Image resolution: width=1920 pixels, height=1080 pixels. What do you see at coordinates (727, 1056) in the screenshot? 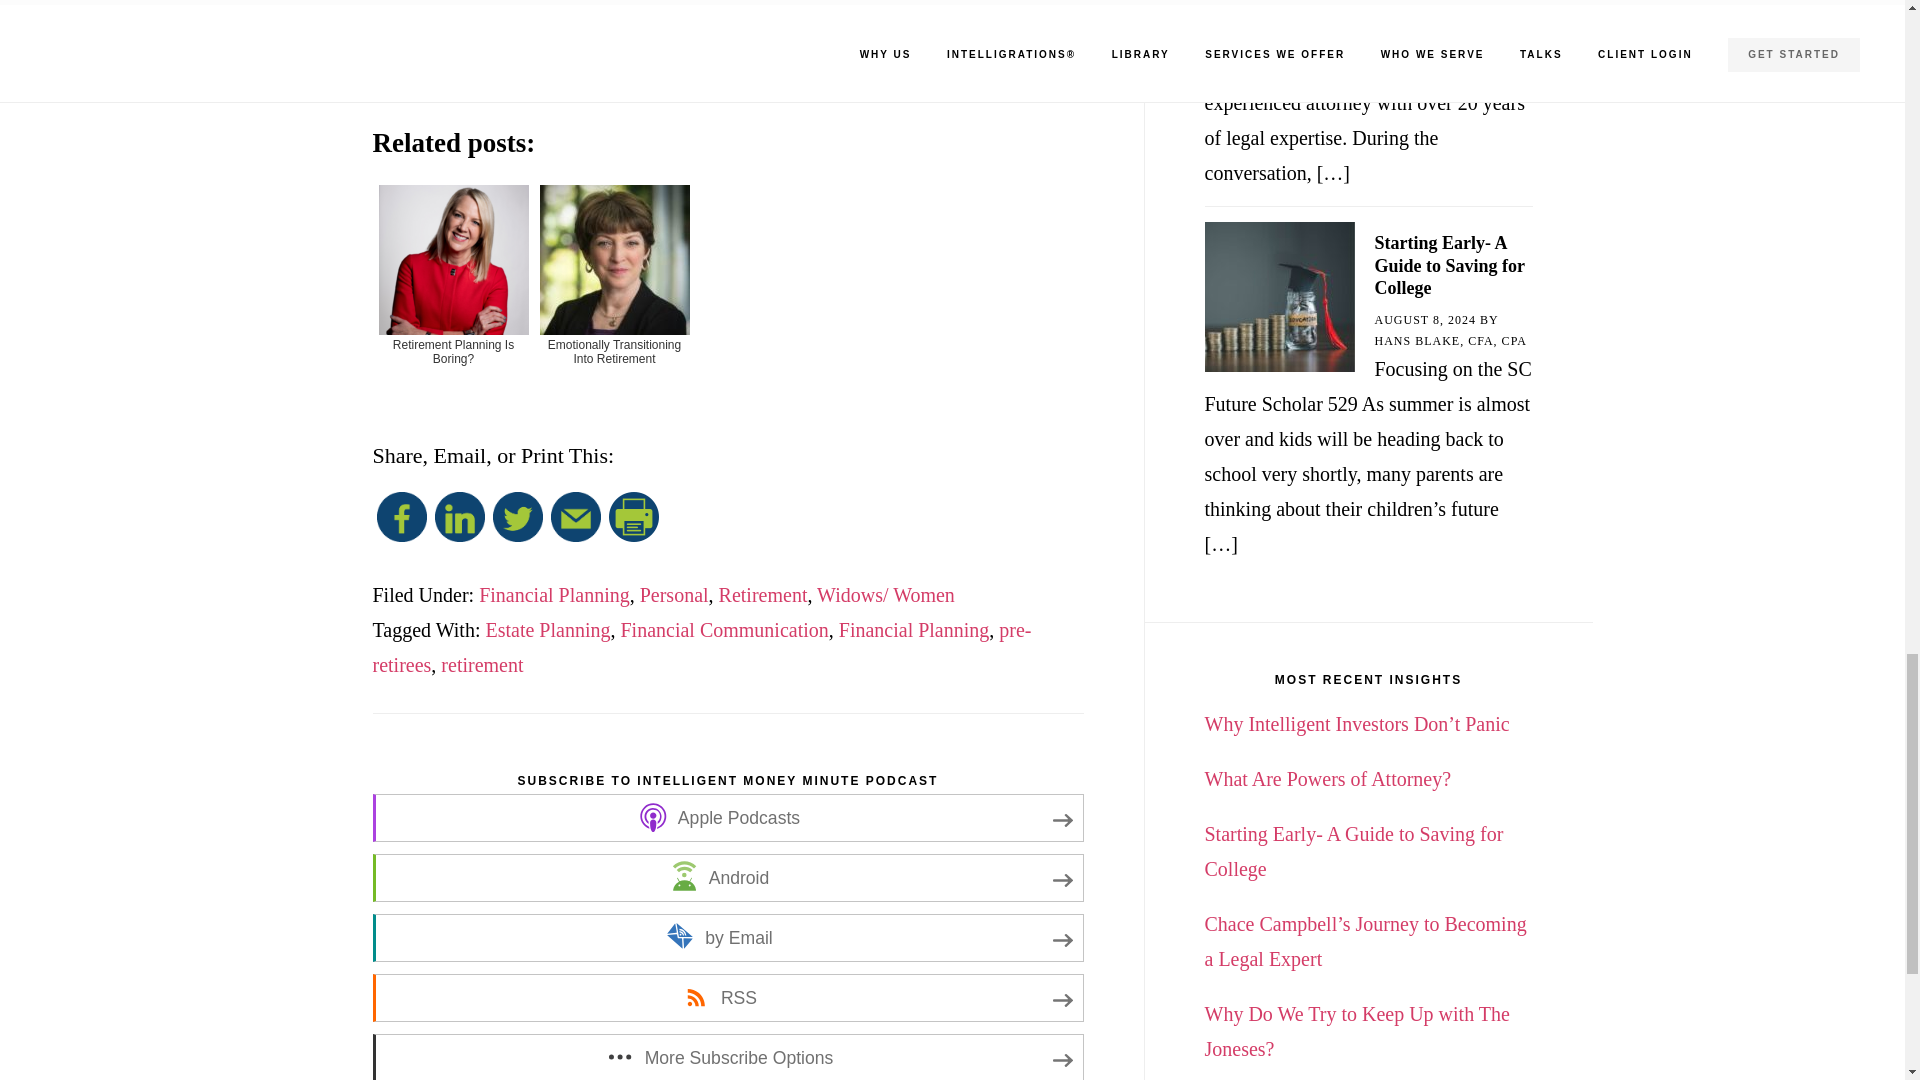
I see `More Subscribe Options` at bounding box center [727, 1056].